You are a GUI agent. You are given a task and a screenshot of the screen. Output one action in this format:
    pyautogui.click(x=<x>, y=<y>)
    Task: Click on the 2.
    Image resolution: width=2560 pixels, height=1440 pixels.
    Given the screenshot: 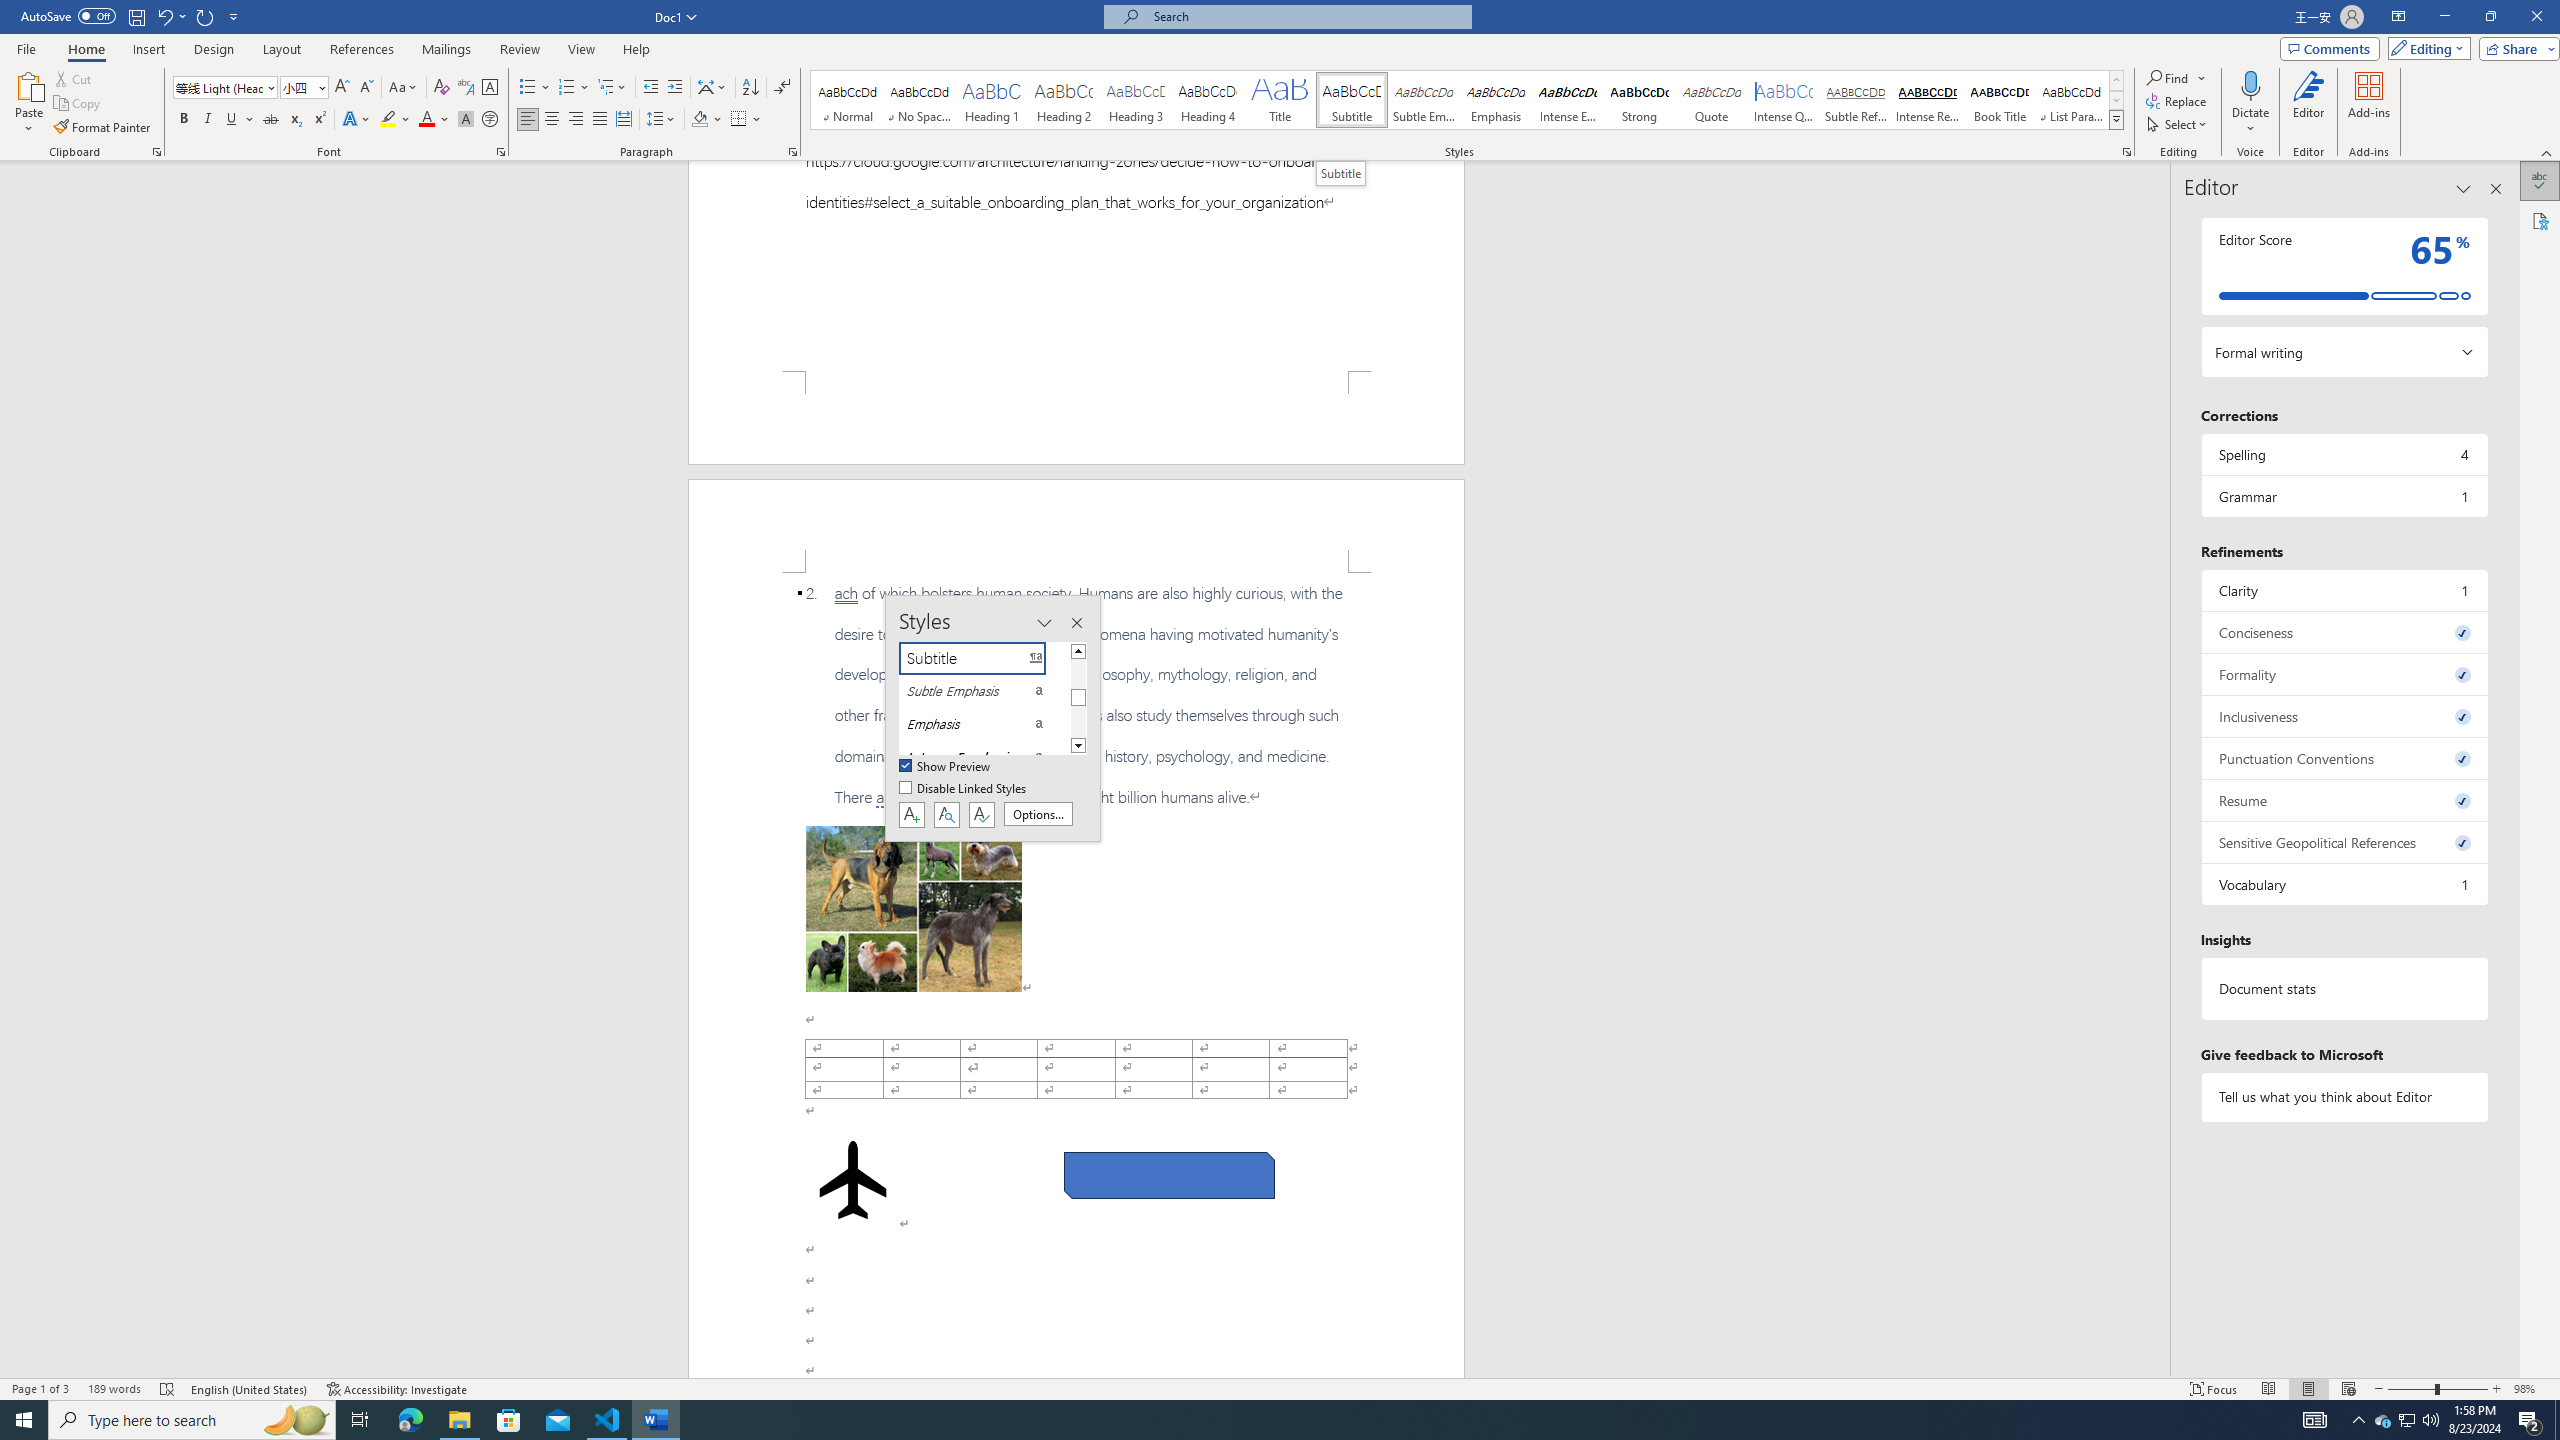 What is the action you would take?
    pyautogui.click(x=1076, y=695)
    